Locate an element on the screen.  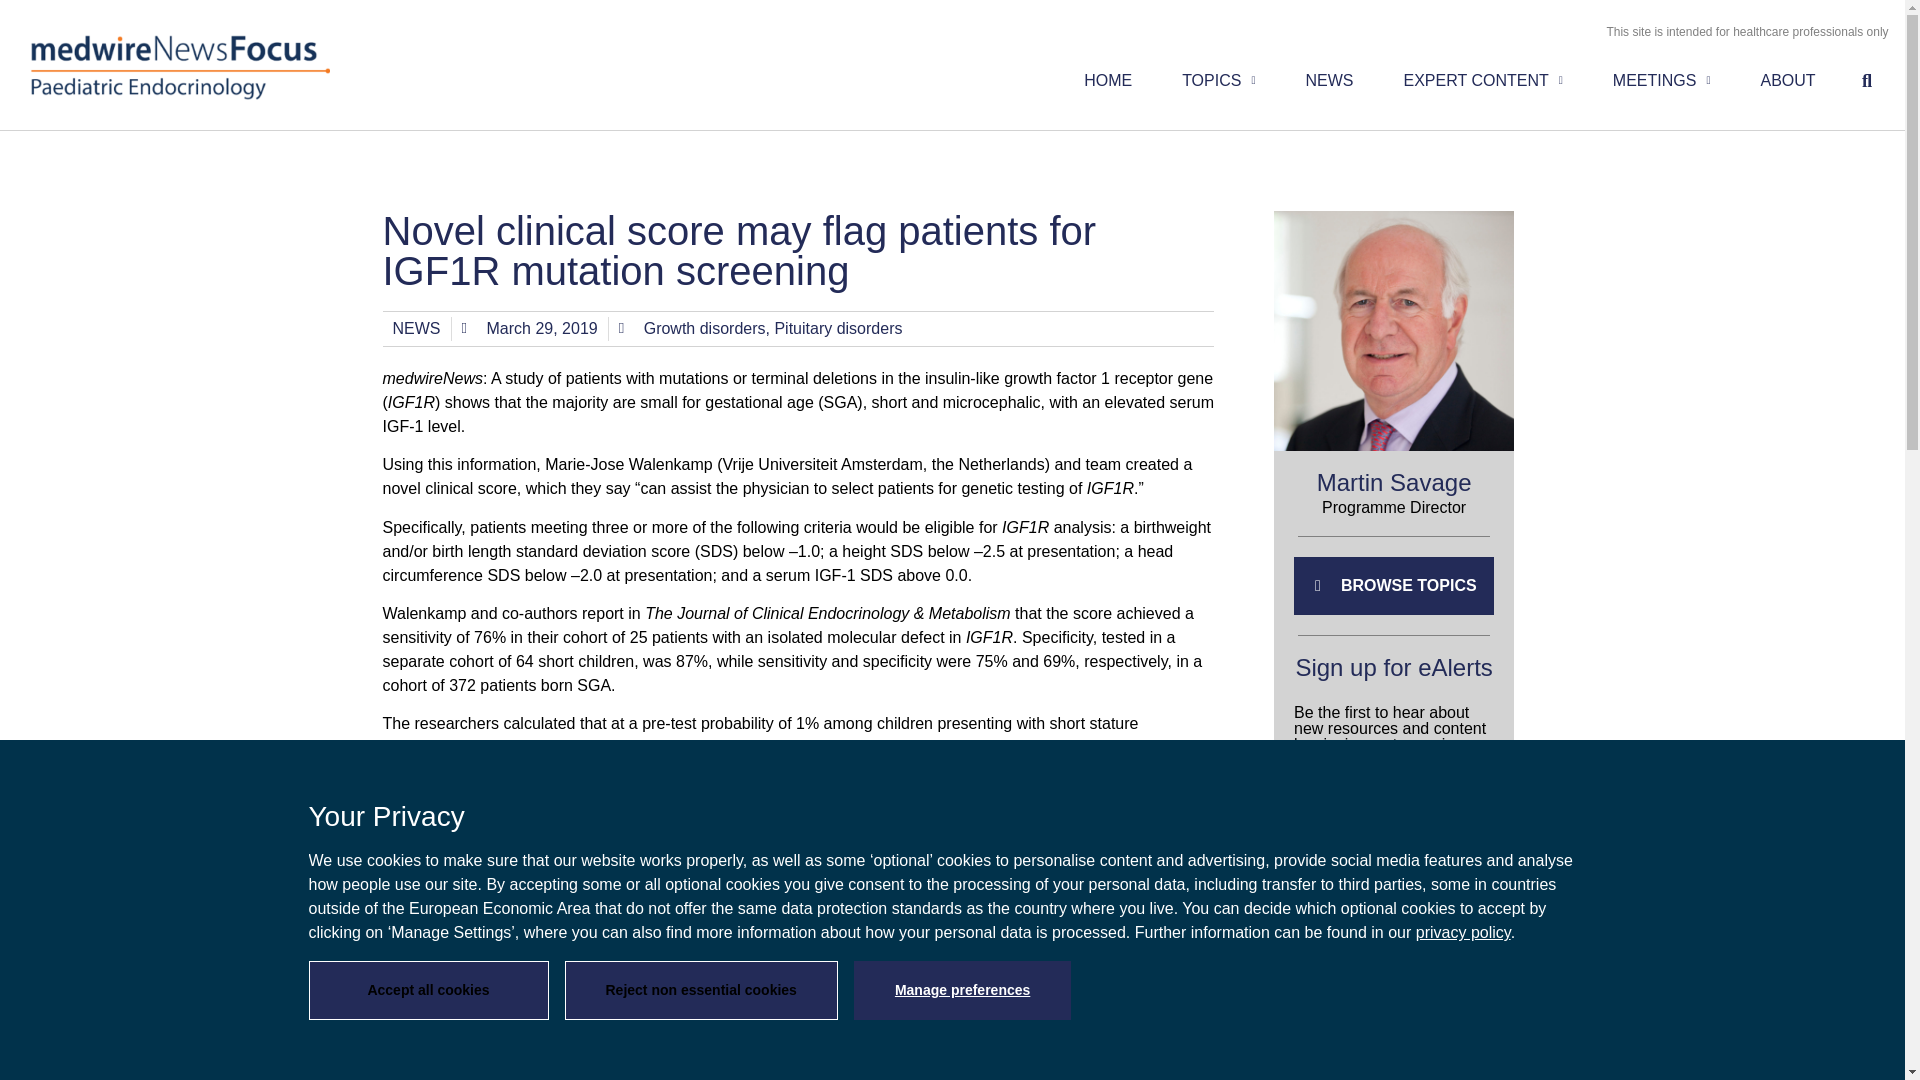
Reject non essential cookies is located at coordinates (700, 990).